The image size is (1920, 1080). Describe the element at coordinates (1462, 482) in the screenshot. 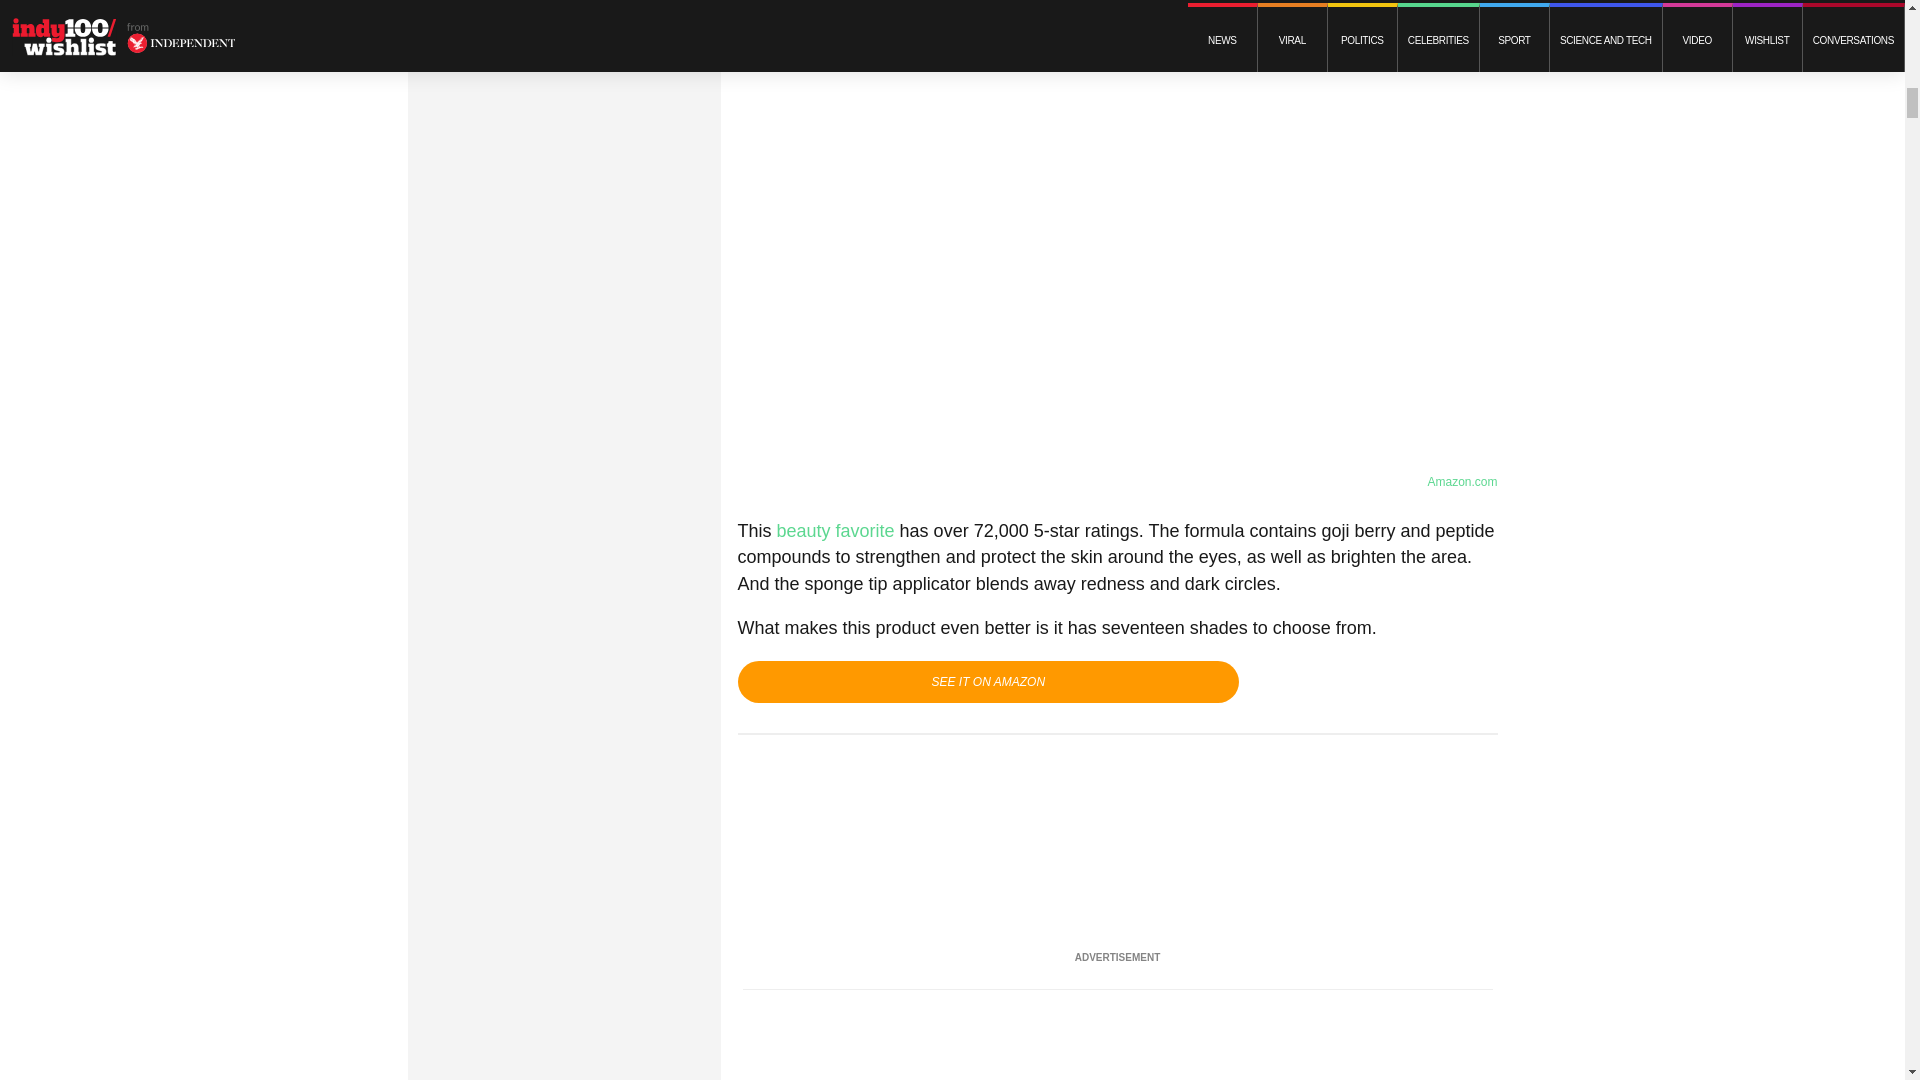

I see `Amazon.com` at that location.